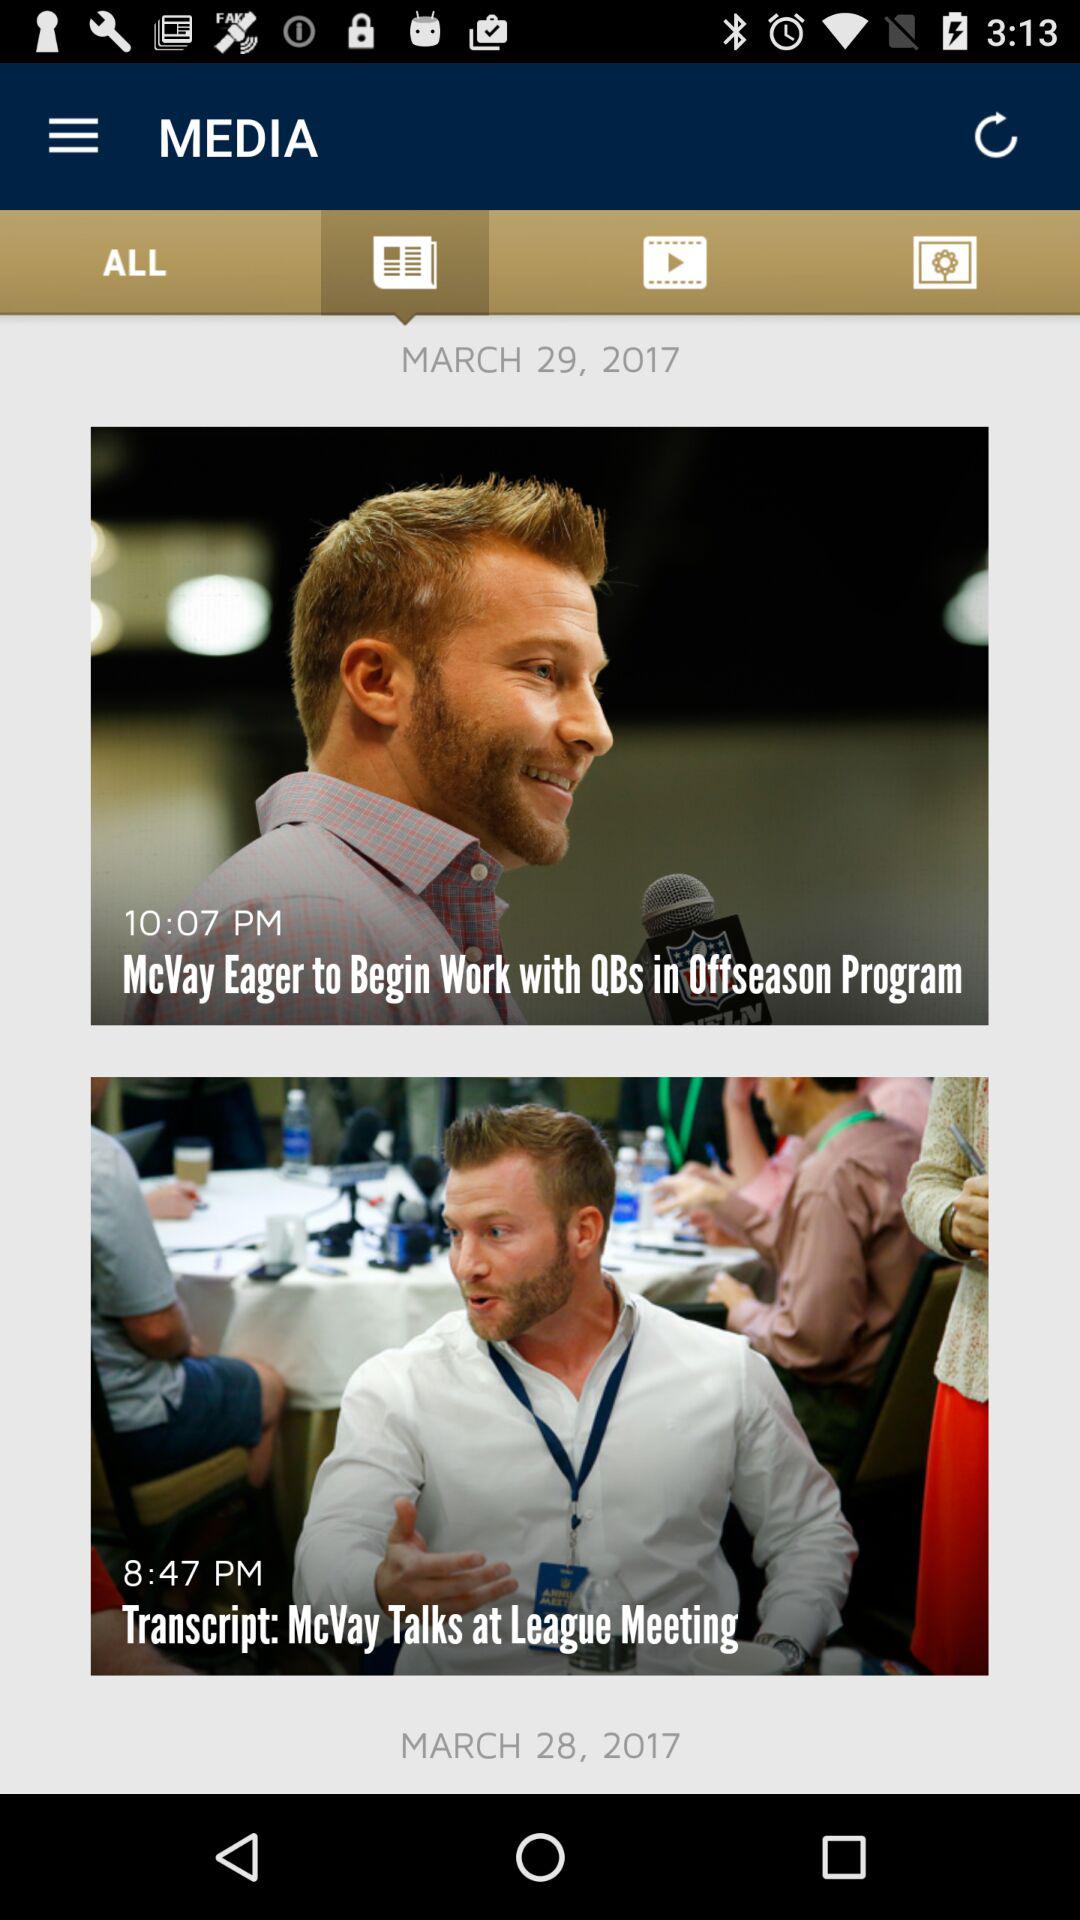 The image size is (1080, 1920). What do you see at coordinates (430, 1624) in the screenshot?
I see `scroll until the transcript mcvay talks` at bounding box center [430, 1624].